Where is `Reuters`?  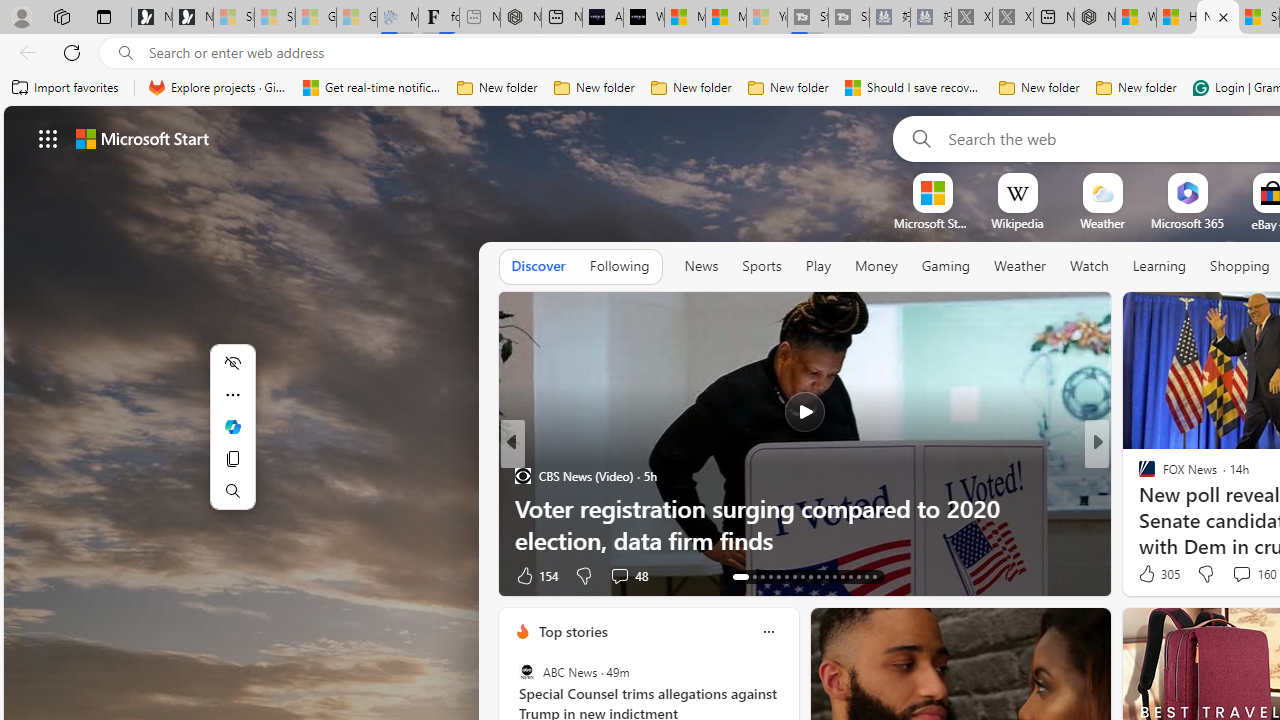 Reuters is located at coordinates (1138, 476).